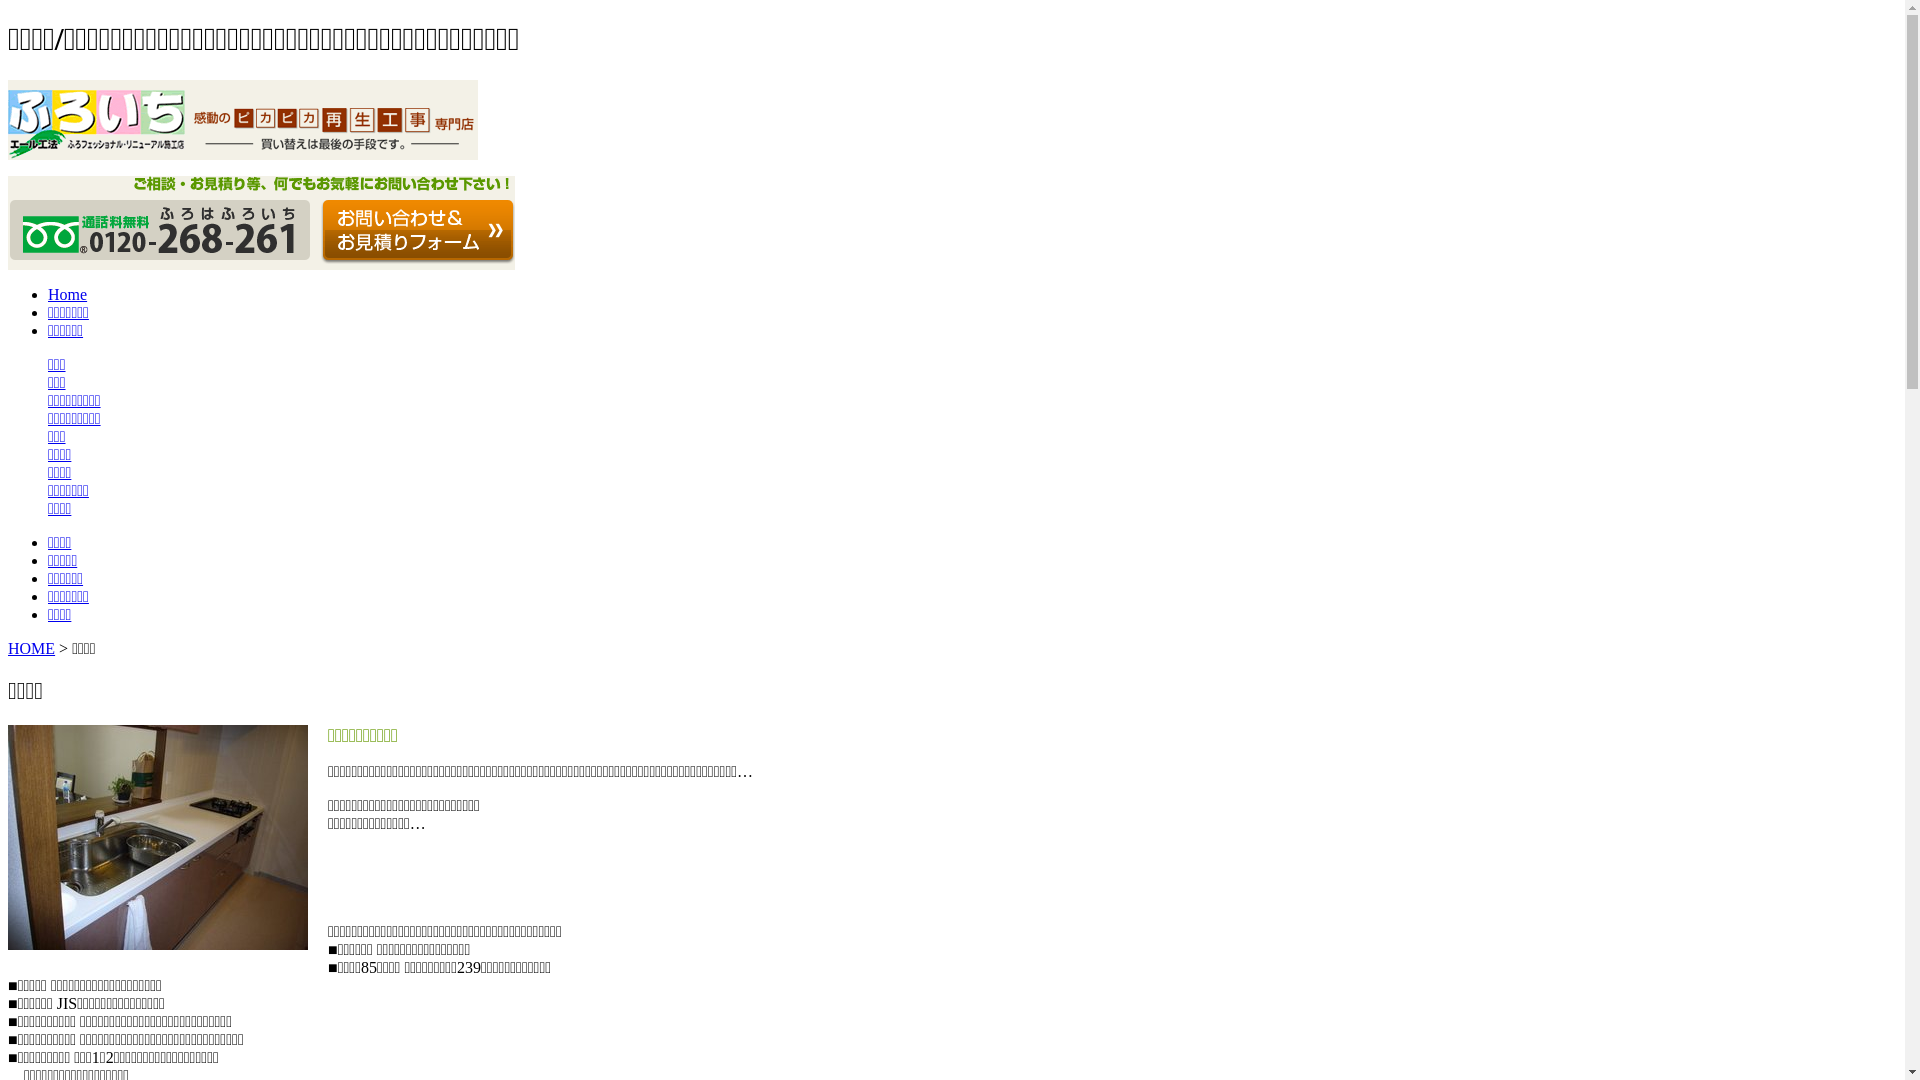  Describe the element at coordinates (32, 648) in the screenshot. I see `HOME` at that location.